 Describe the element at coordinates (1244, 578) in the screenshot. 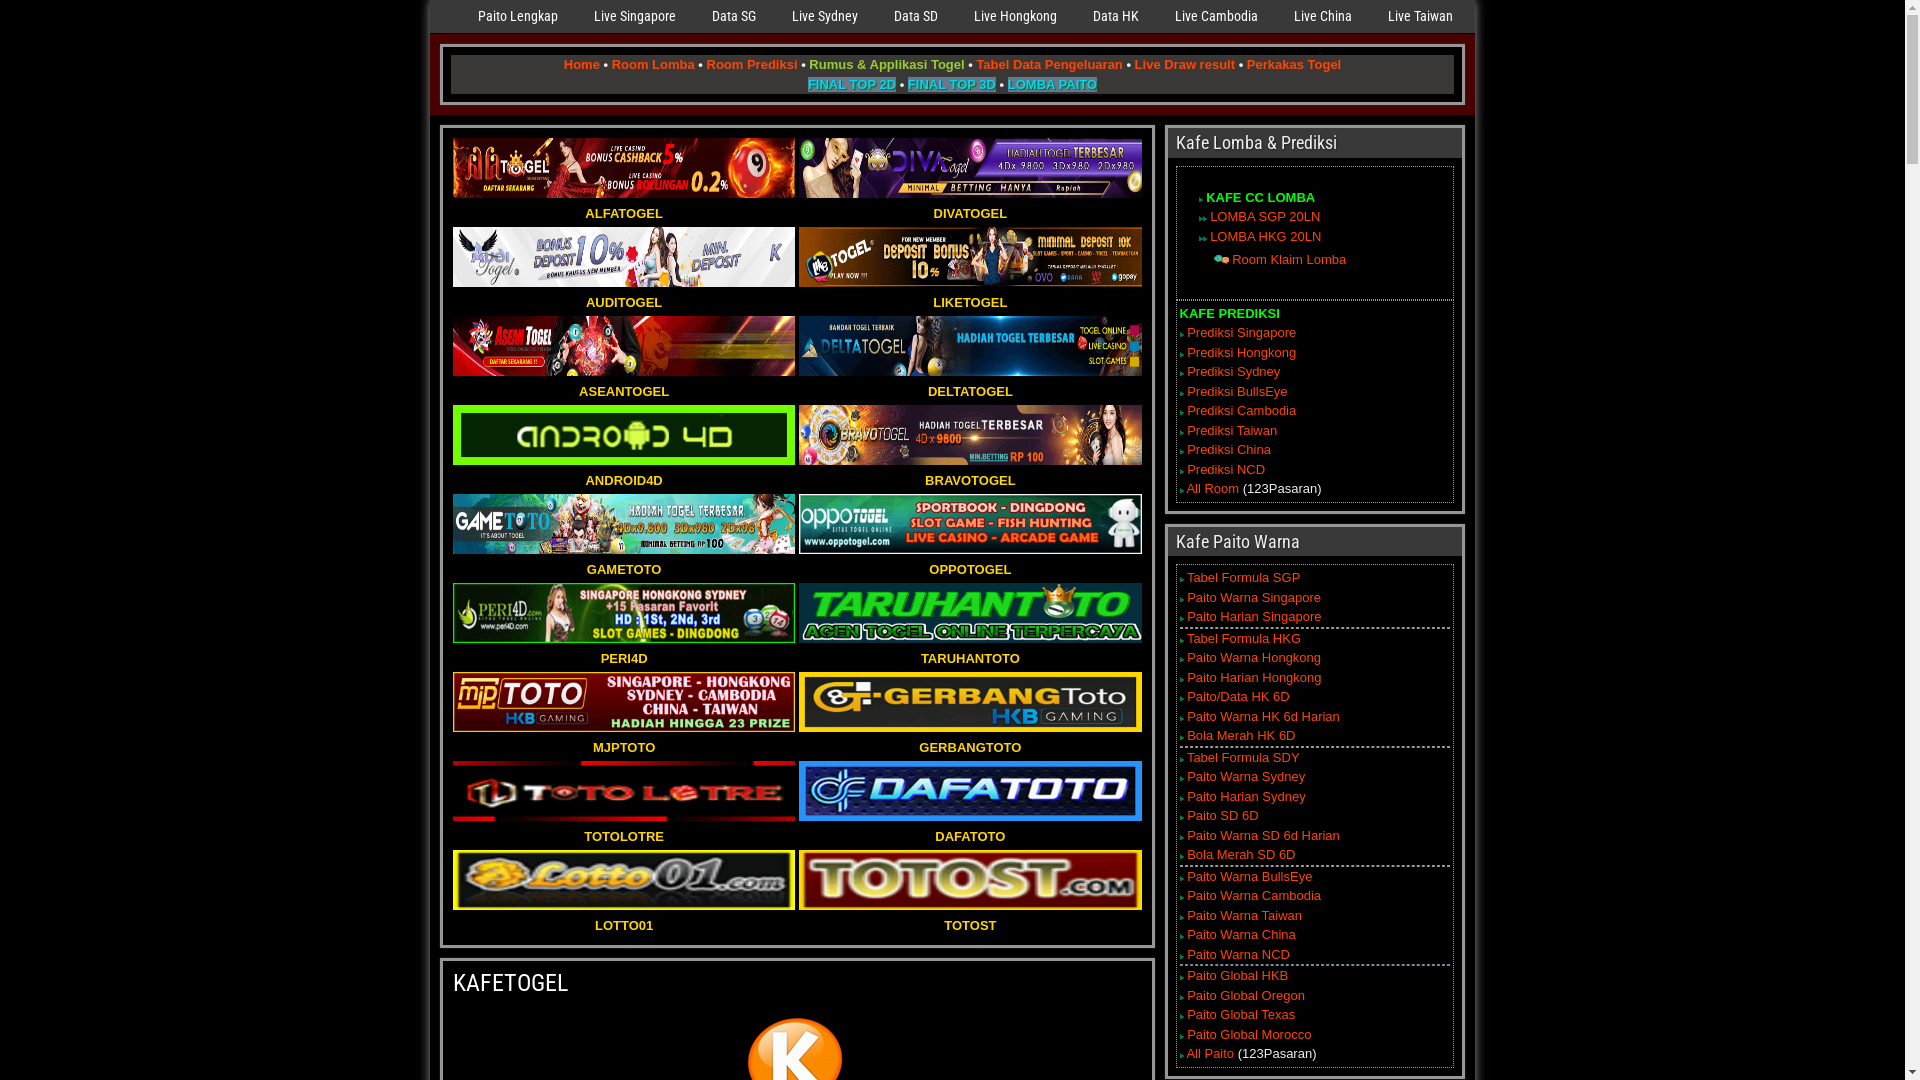

I see `Tabel Formula SGP` at that location.